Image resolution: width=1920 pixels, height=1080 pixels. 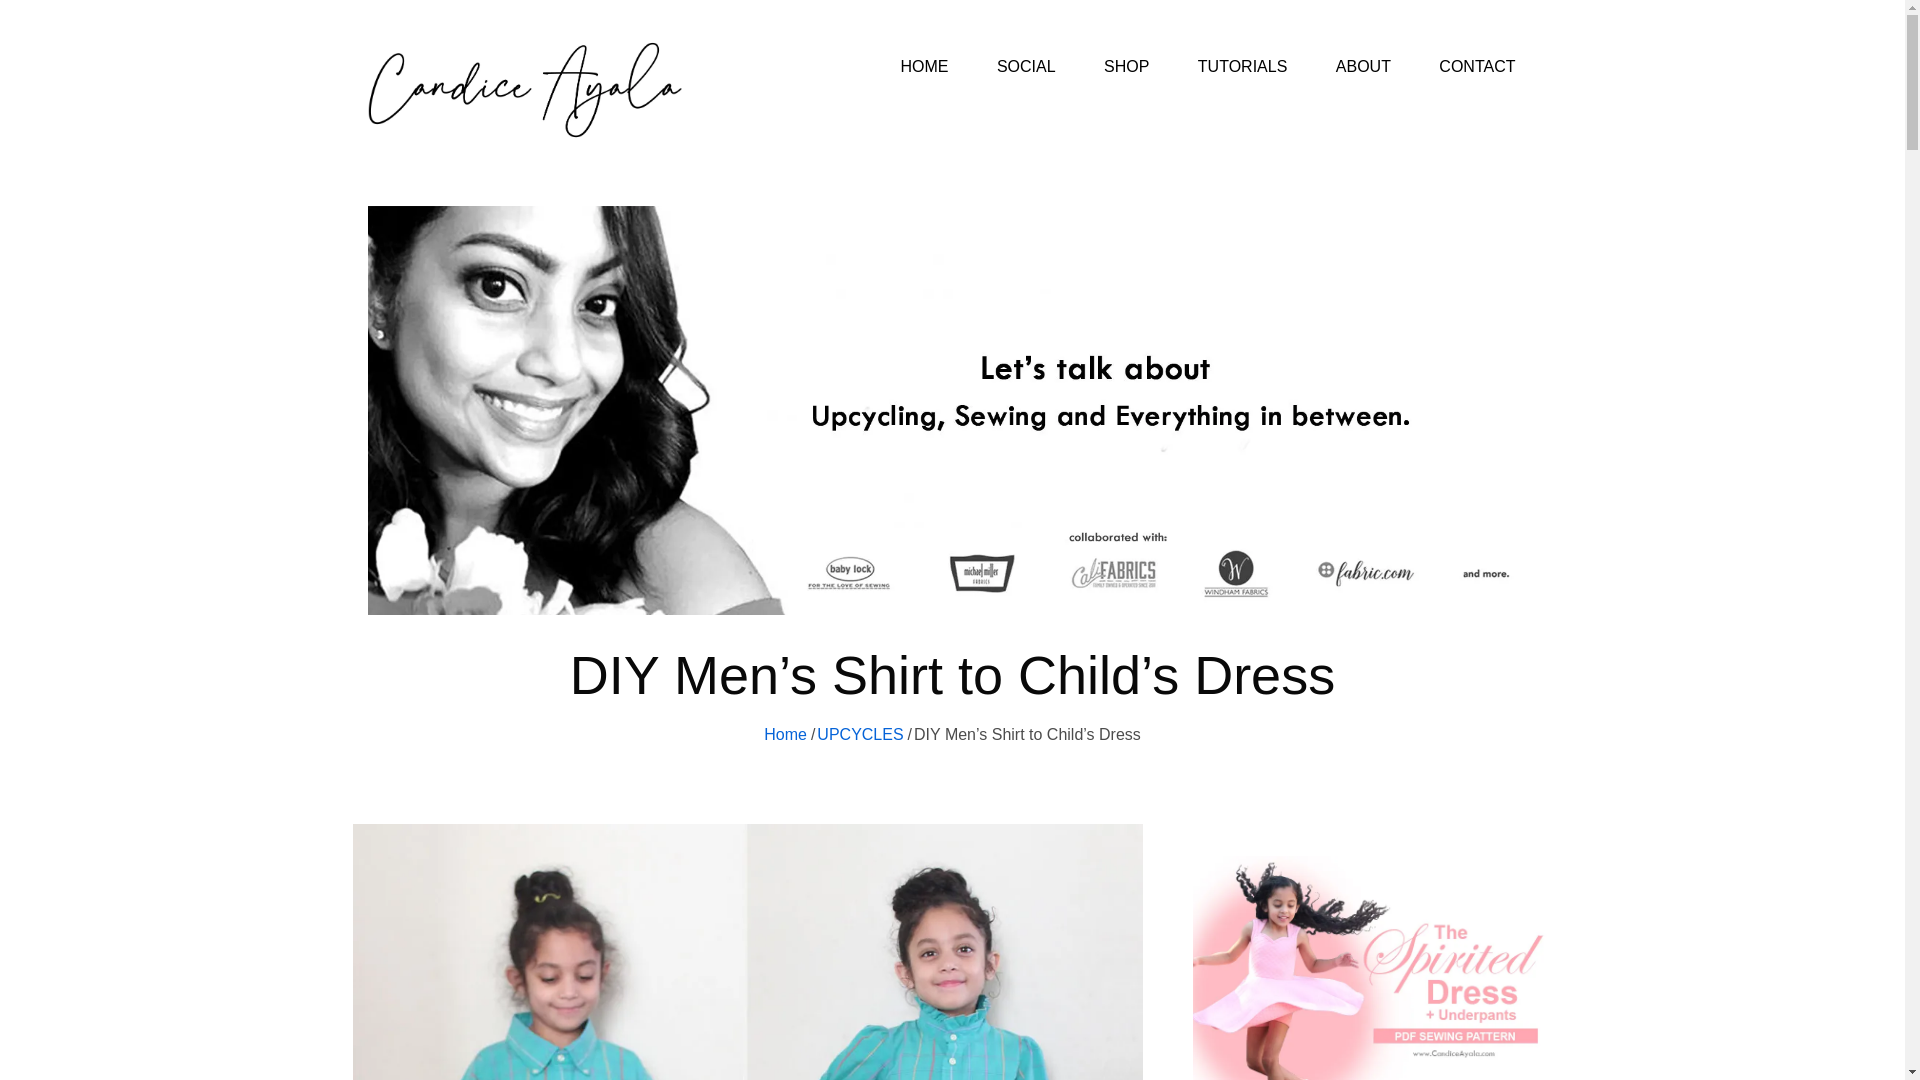 I want to click on SHOP, so click(x=1126, y=66).